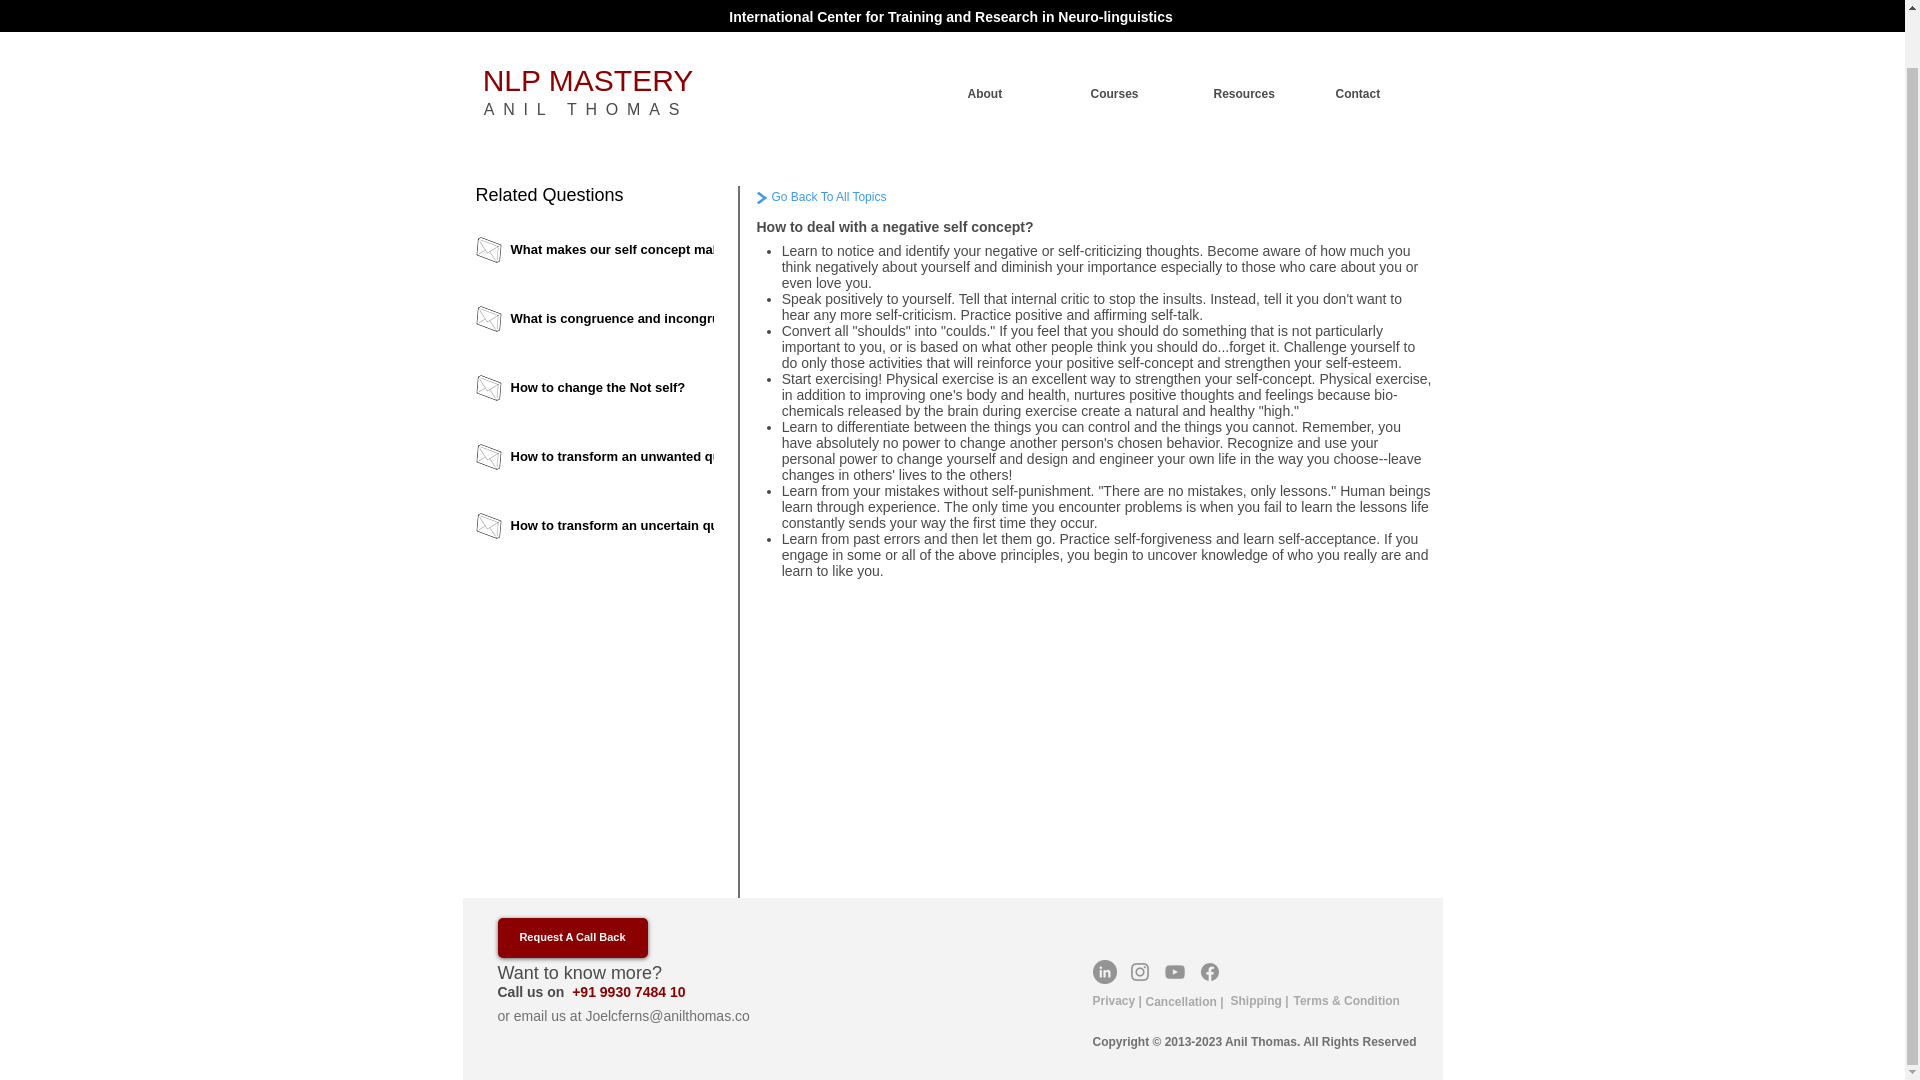 The width and height of the screenshot is (1920, 1080). I want to click on NLP MASTERY, so click(588, 22).